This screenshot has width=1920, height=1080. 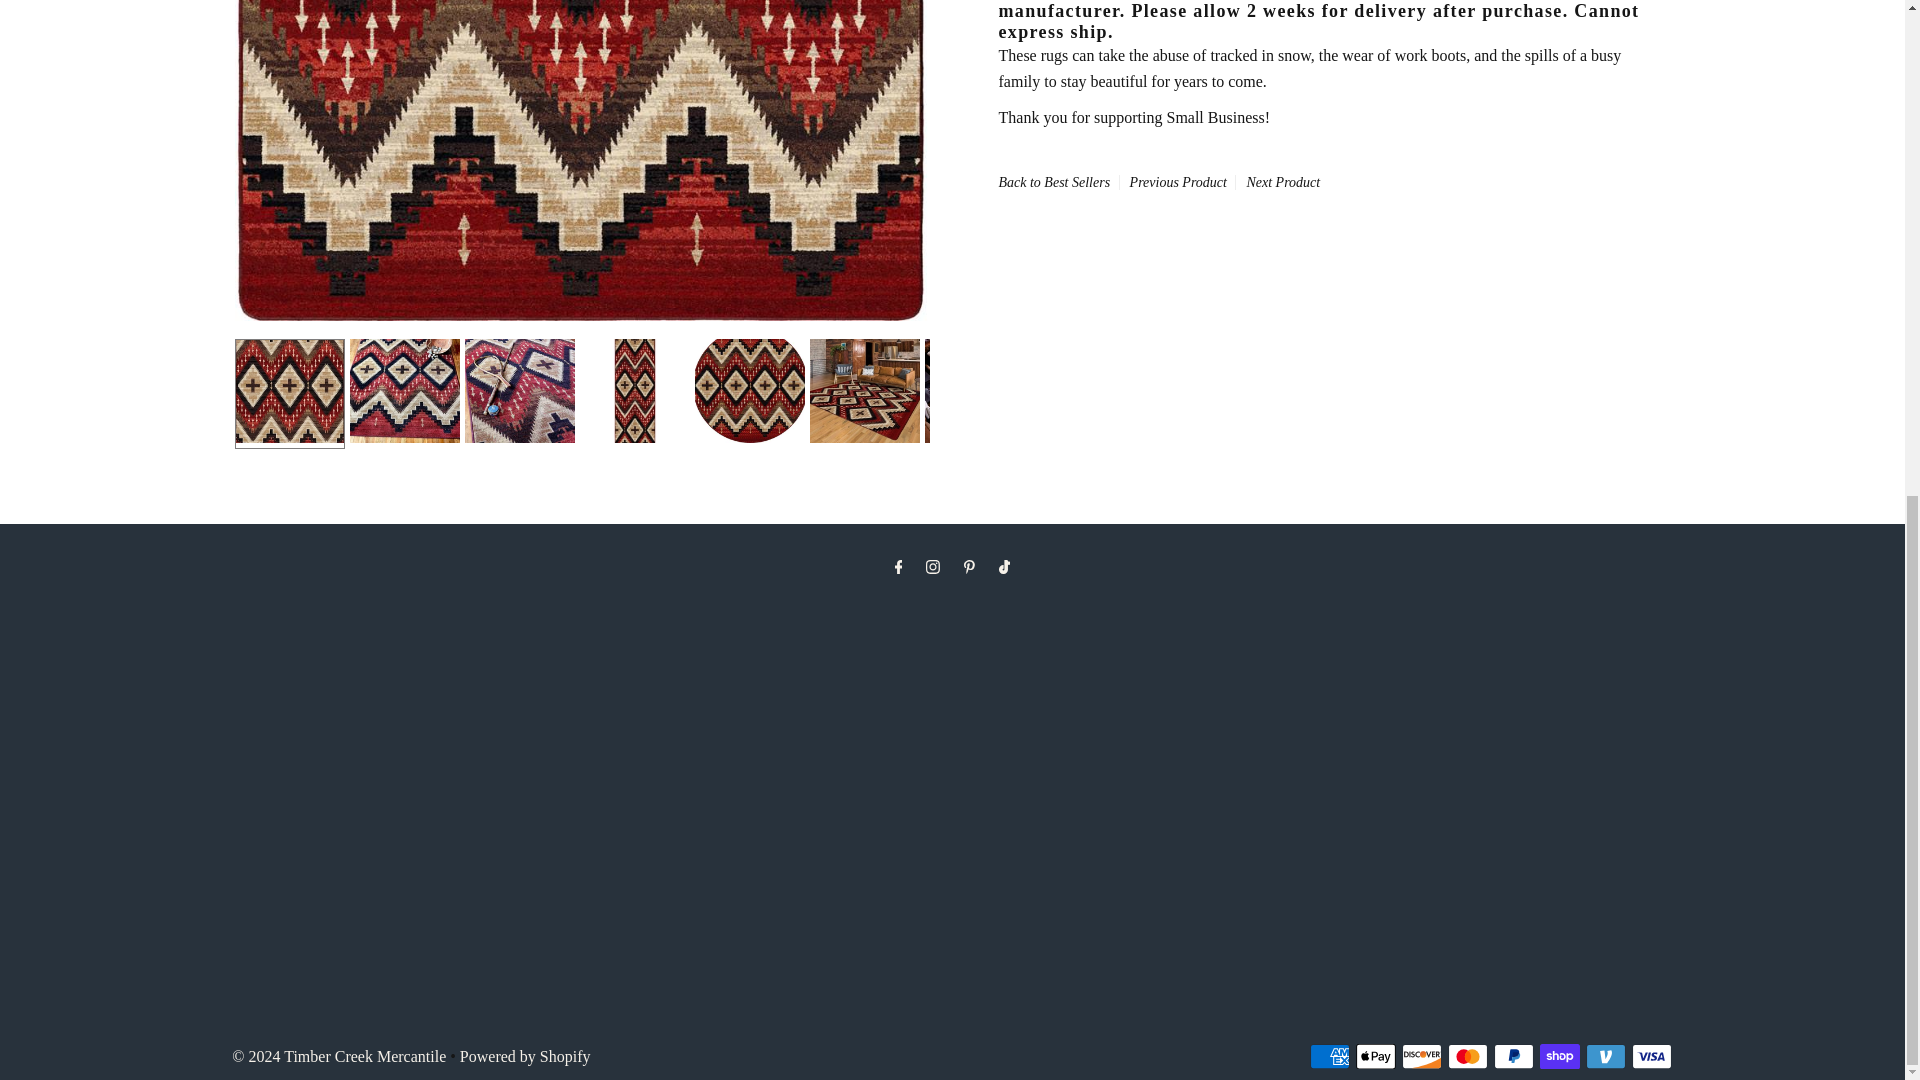 I want to click on Next Product, so click(x=1283, y=182).